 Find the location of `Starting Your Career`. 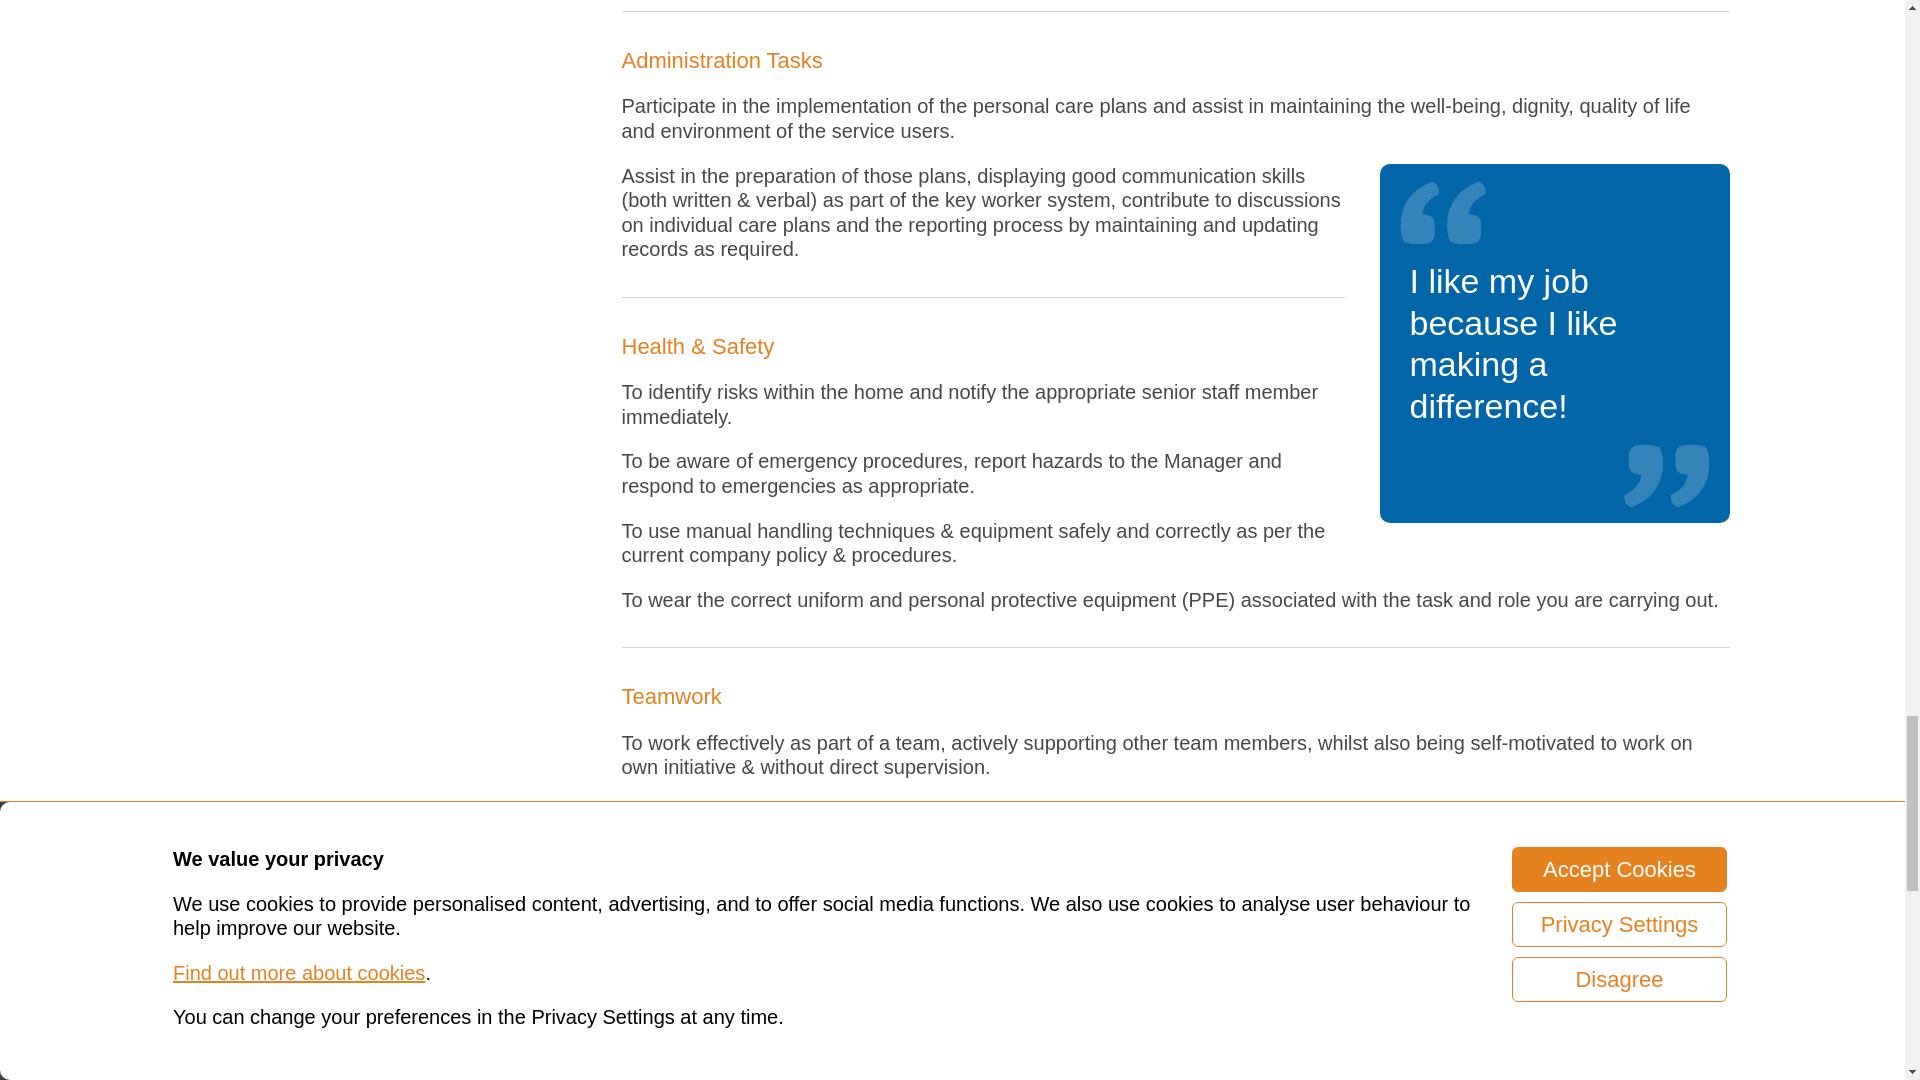

Starting Your Career is located at coordinates (1110, 1015).